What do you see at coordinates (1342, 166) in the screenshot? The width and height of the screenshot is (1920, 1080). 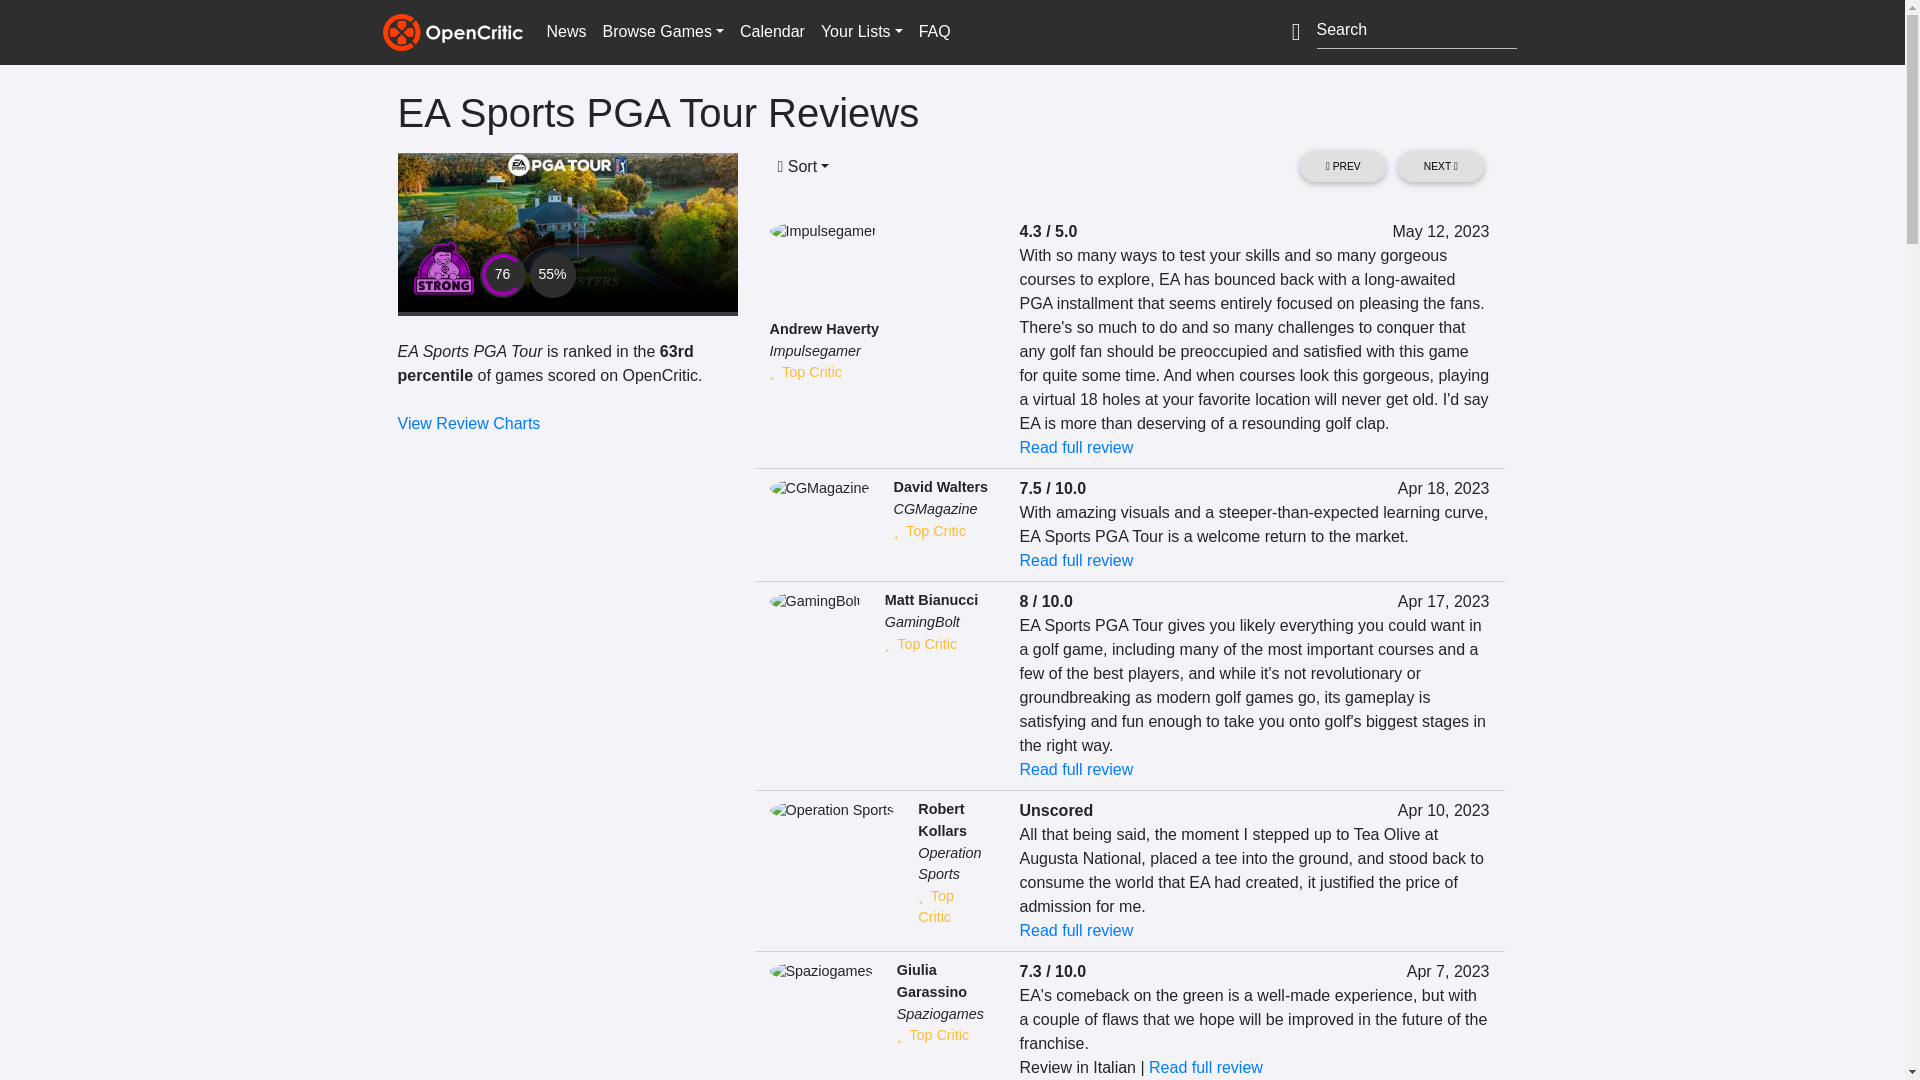 I see `PREV` at bounding box center [1342, 166].